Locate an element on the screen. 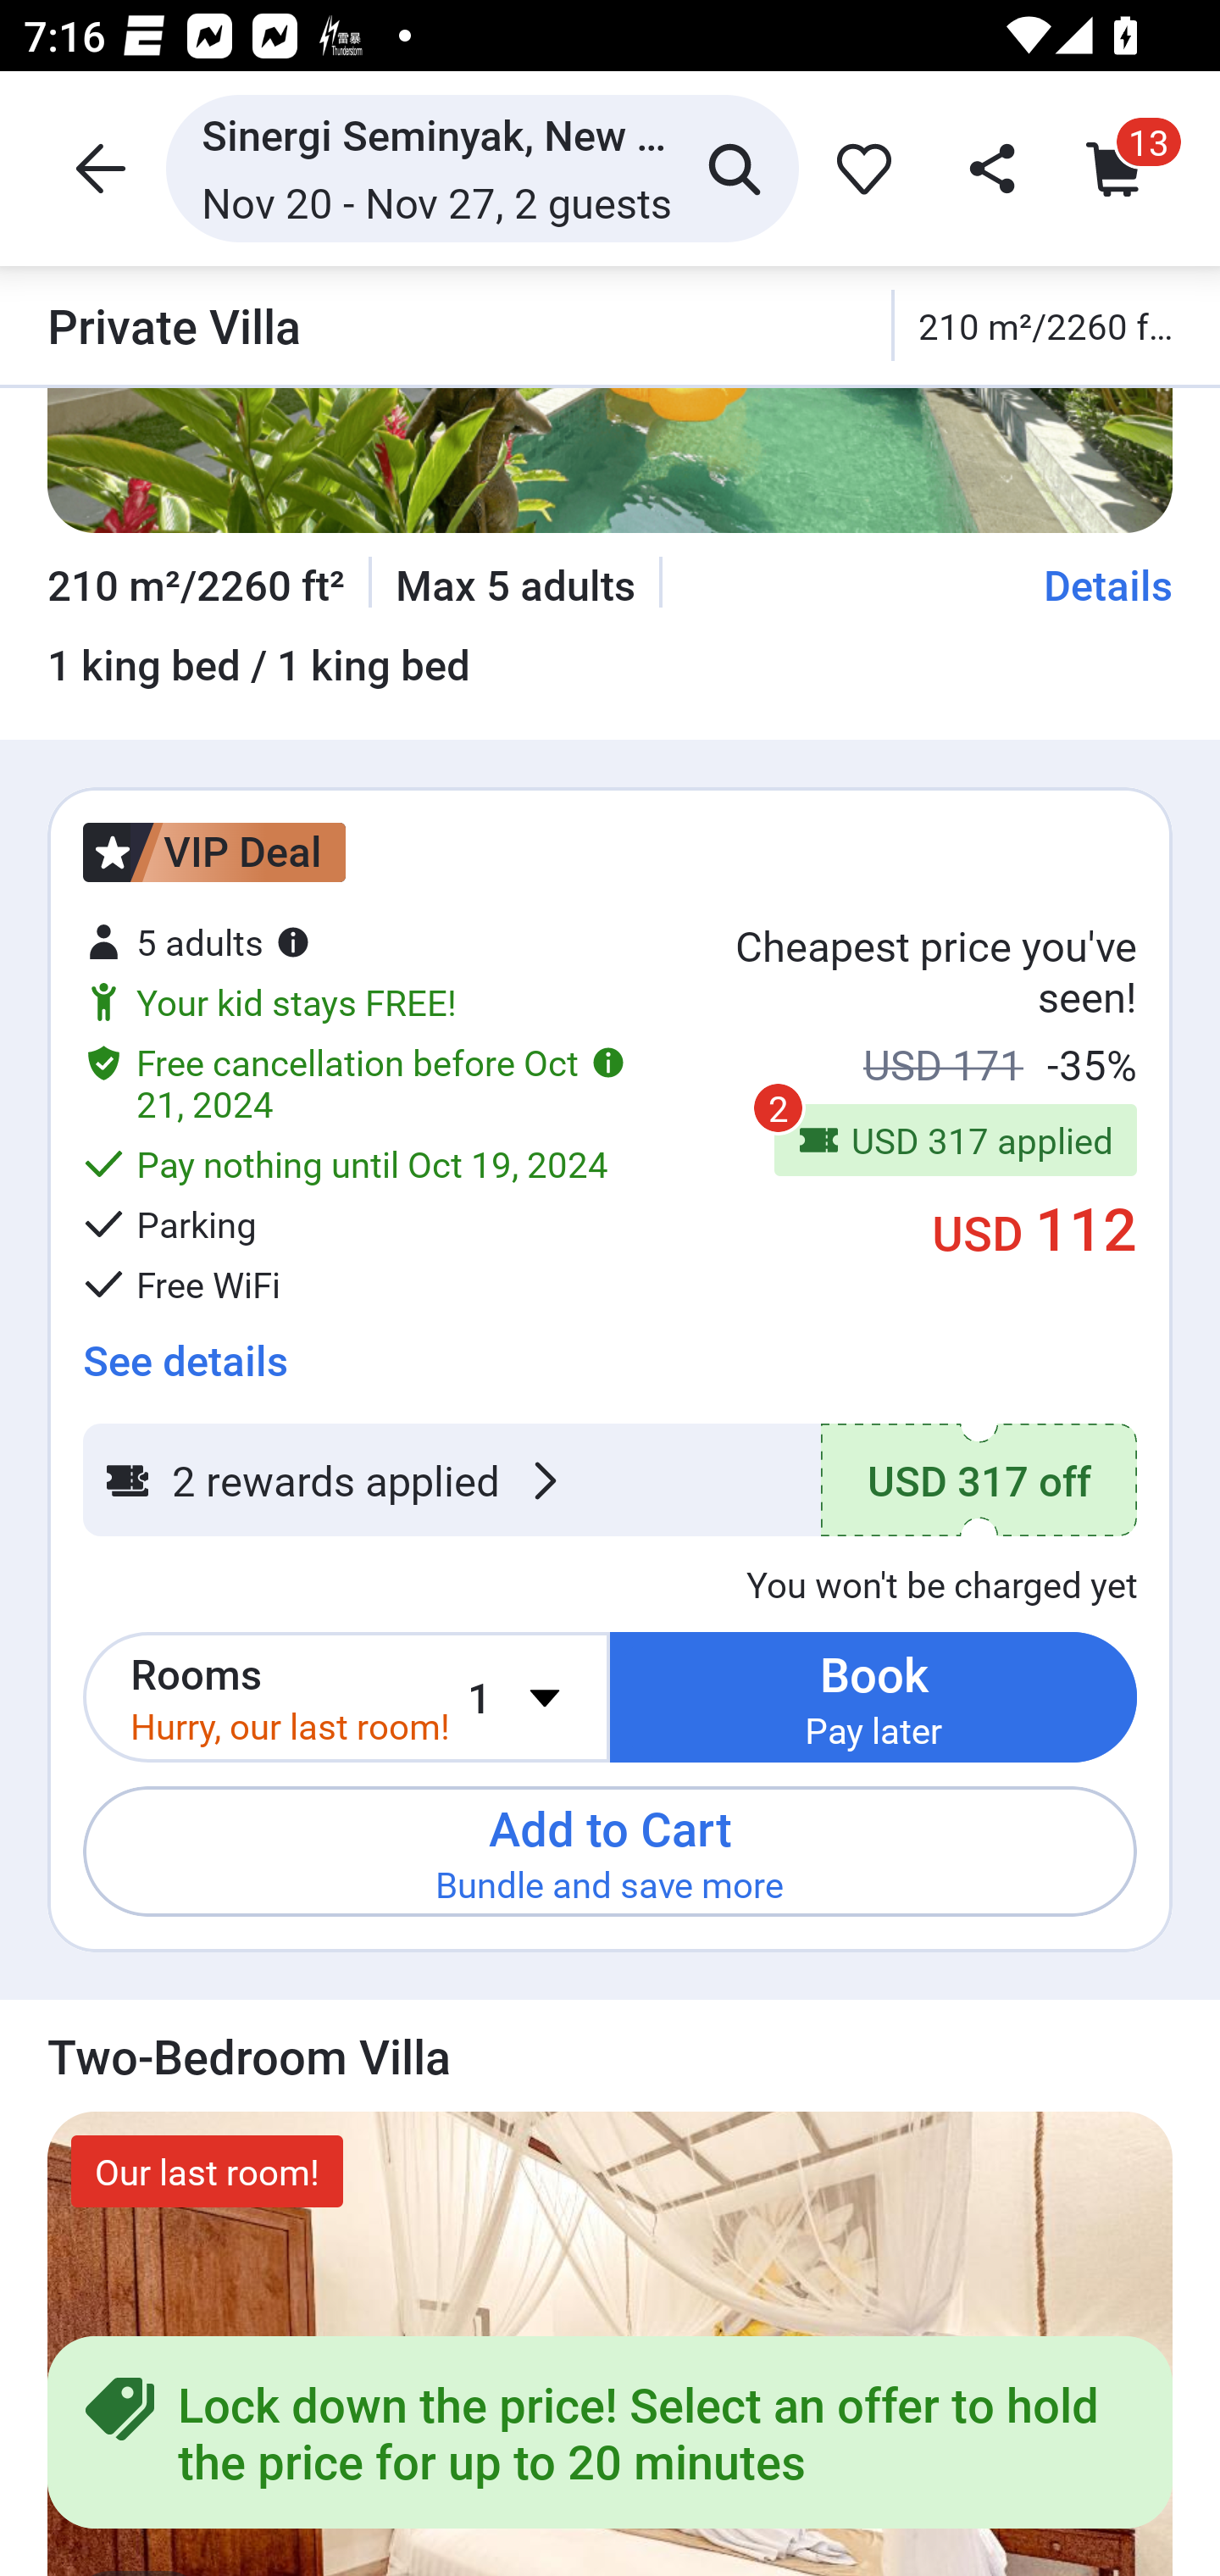 The height and width of the screenshot is (2576, 1220). Cart icon cart_item_count 13 is located at coordinates (1122, 168).